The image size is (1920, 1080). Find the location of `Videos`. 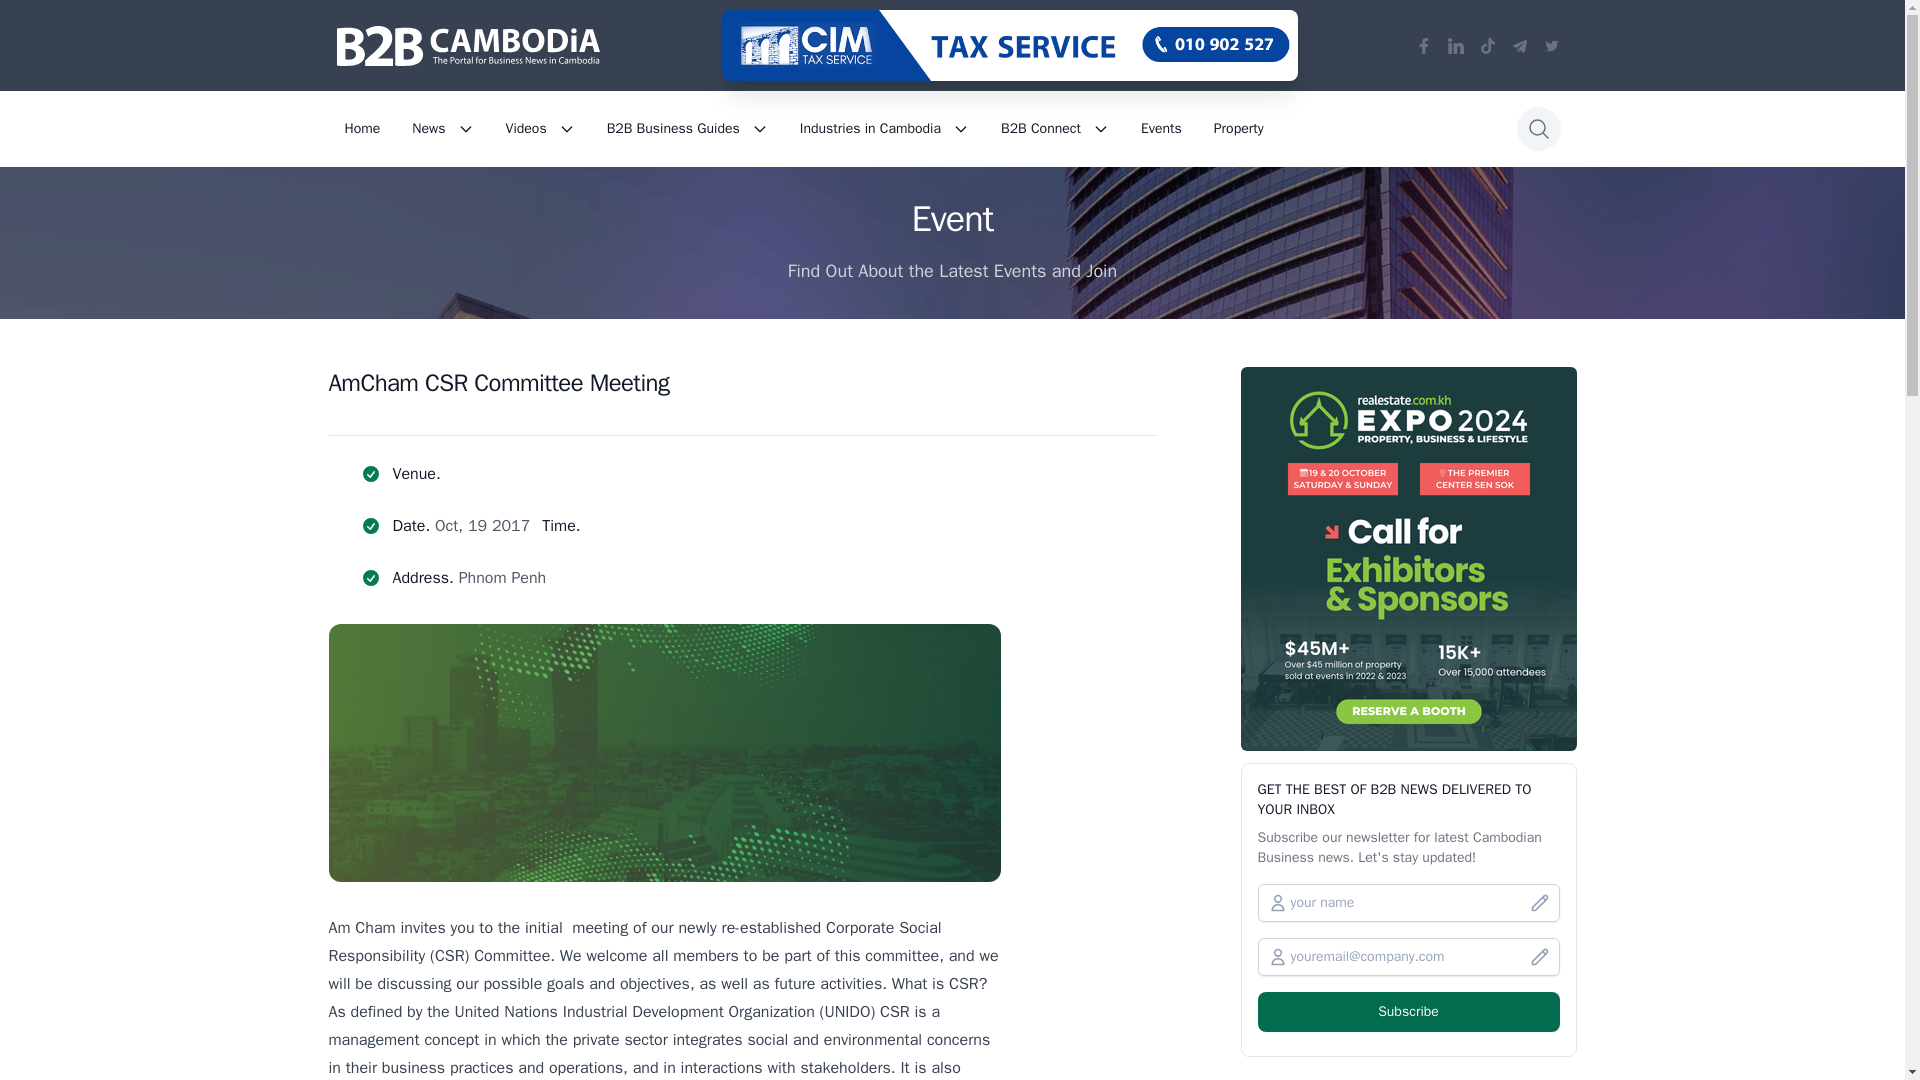

Videos is located at coordinates (540, 128).